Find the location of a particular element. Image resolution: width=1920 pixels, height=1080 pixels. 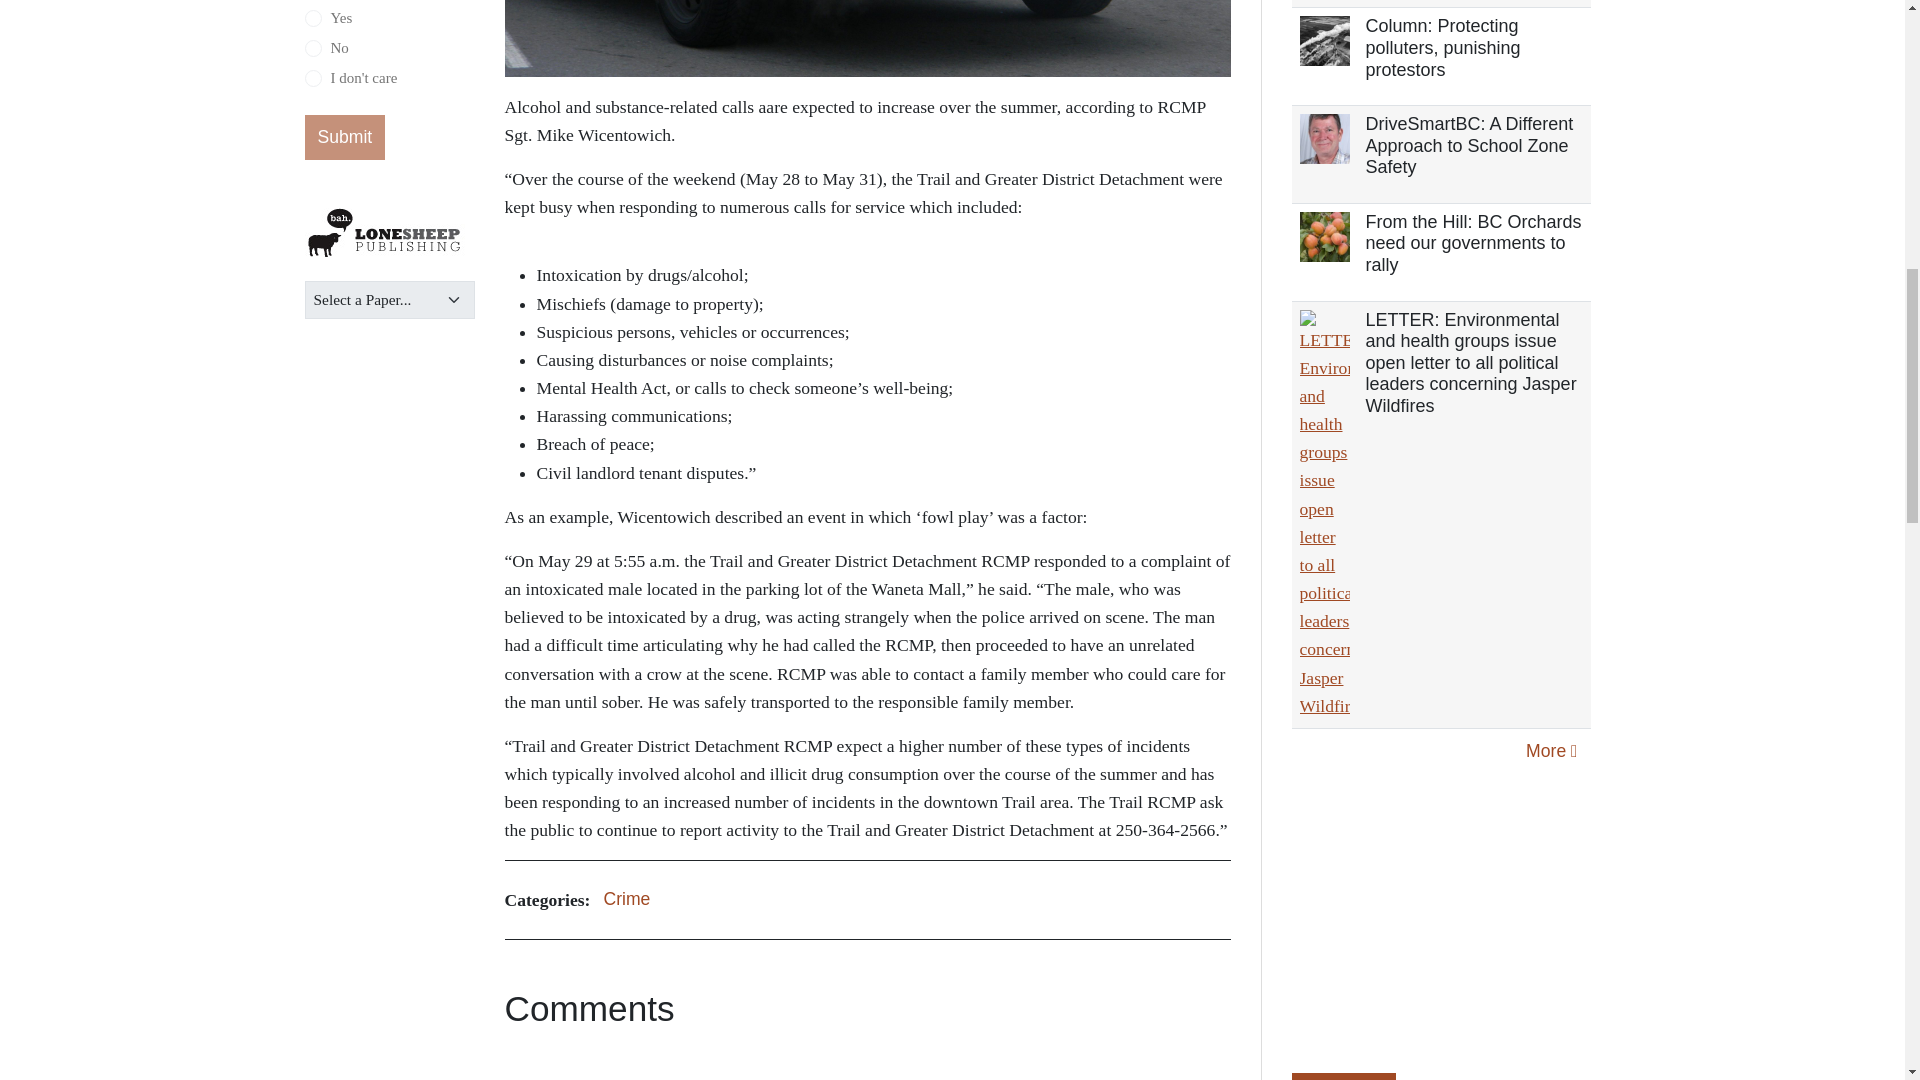

Submit is located at coordinates (344, 137).